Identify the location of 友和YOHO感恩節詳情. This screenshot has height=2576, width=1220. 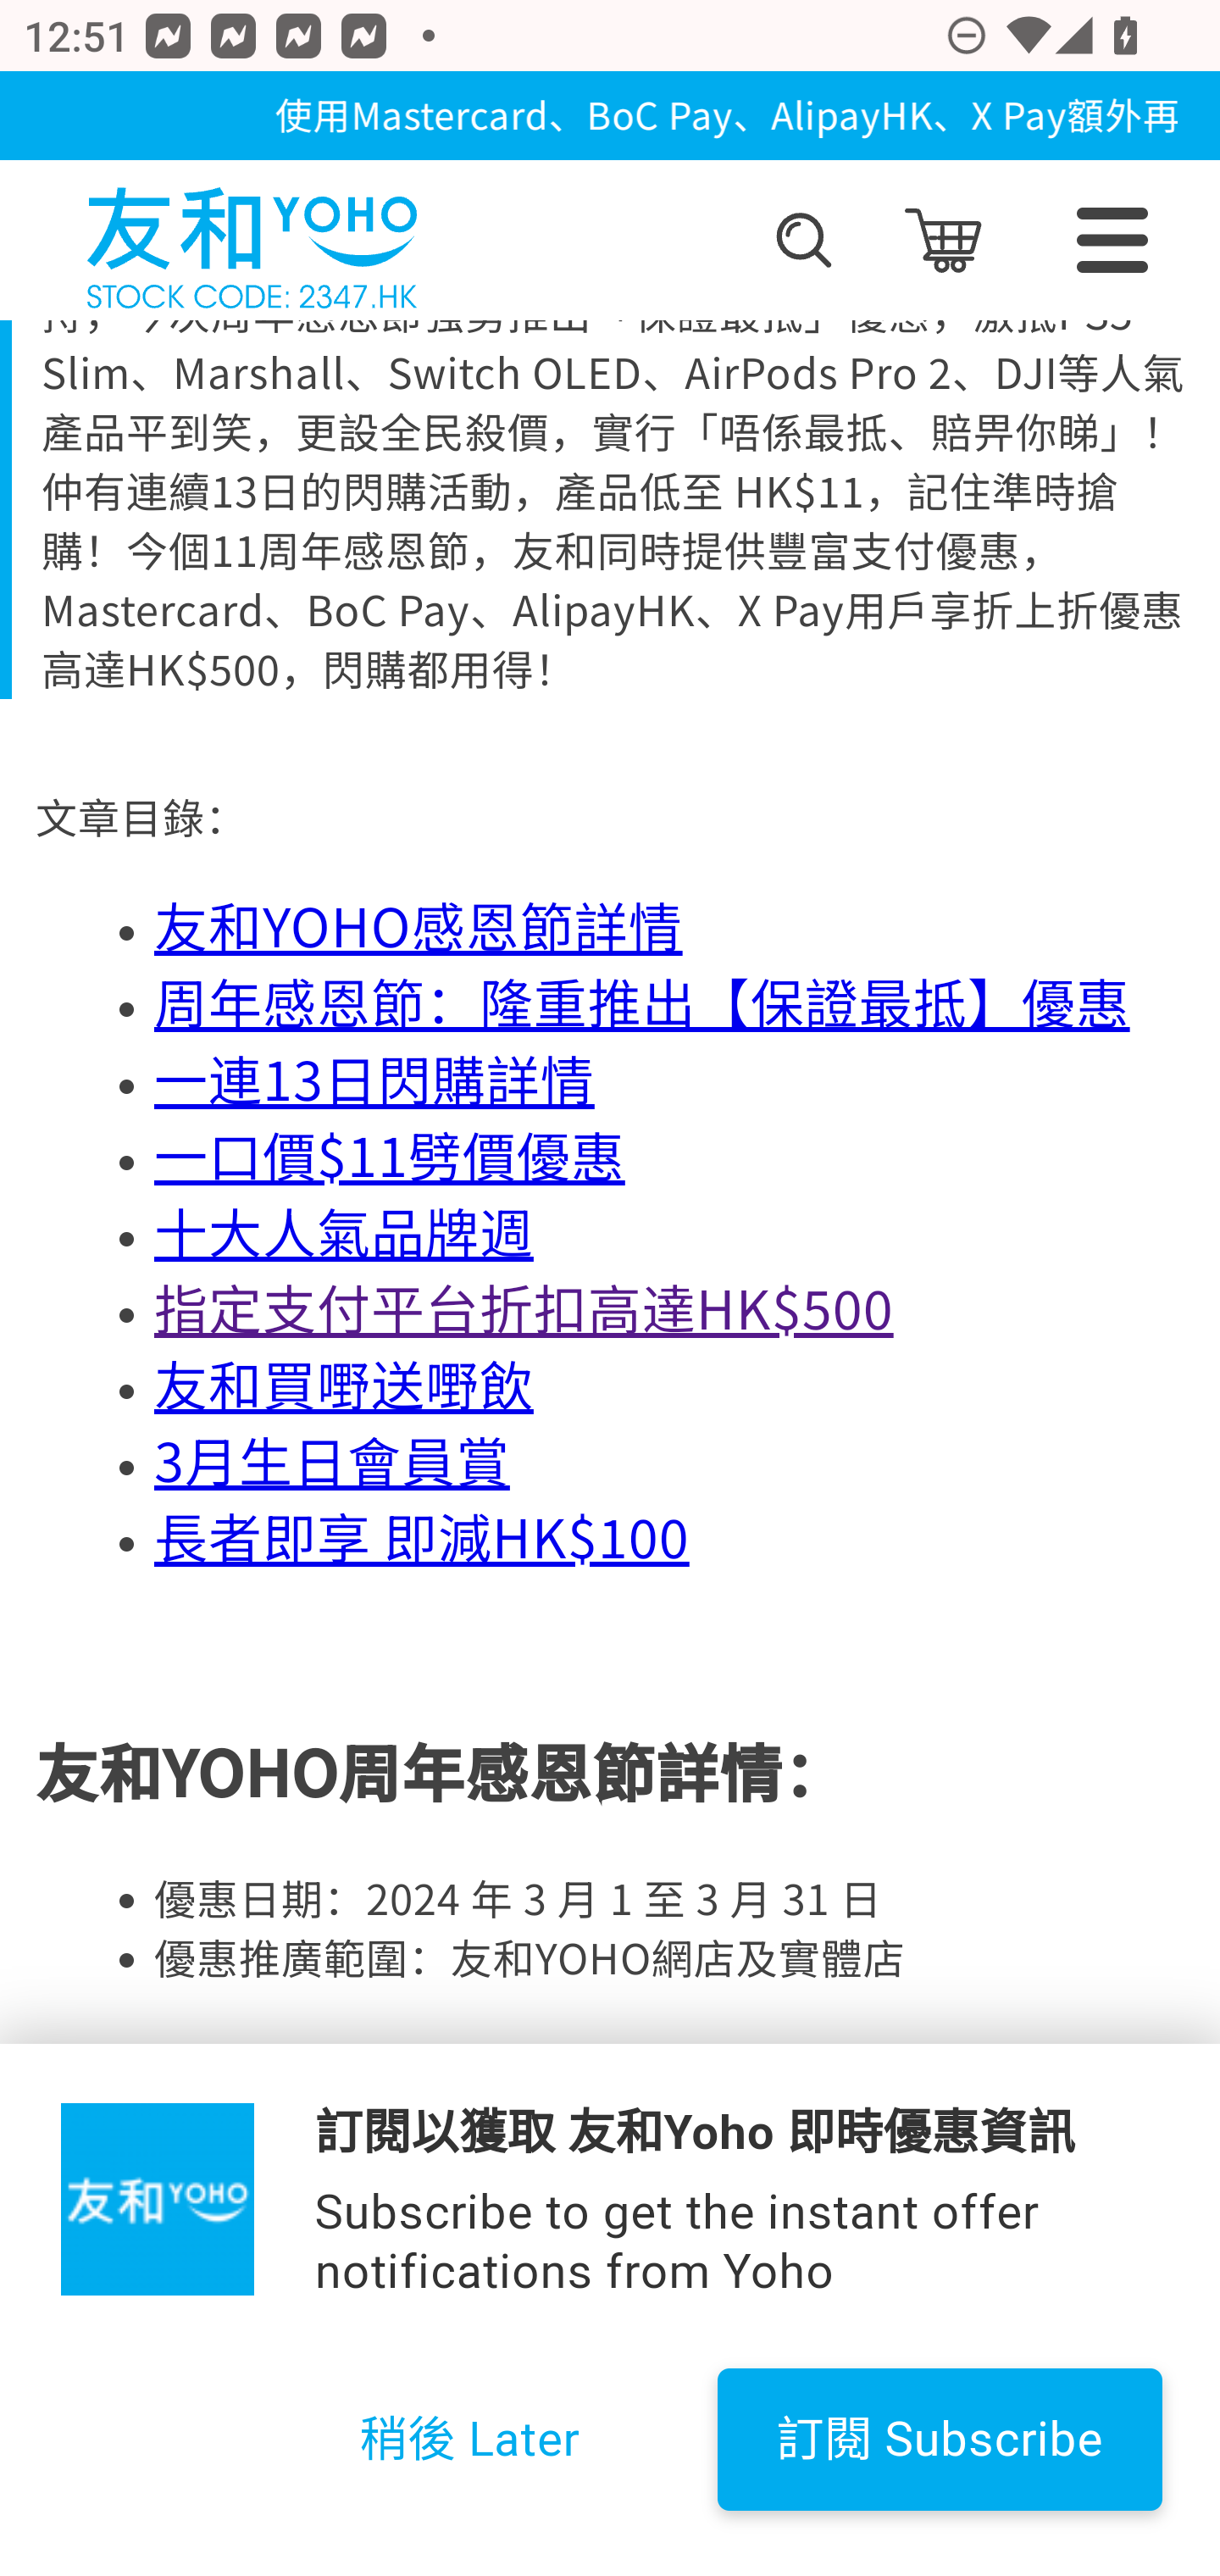
(419, 927).